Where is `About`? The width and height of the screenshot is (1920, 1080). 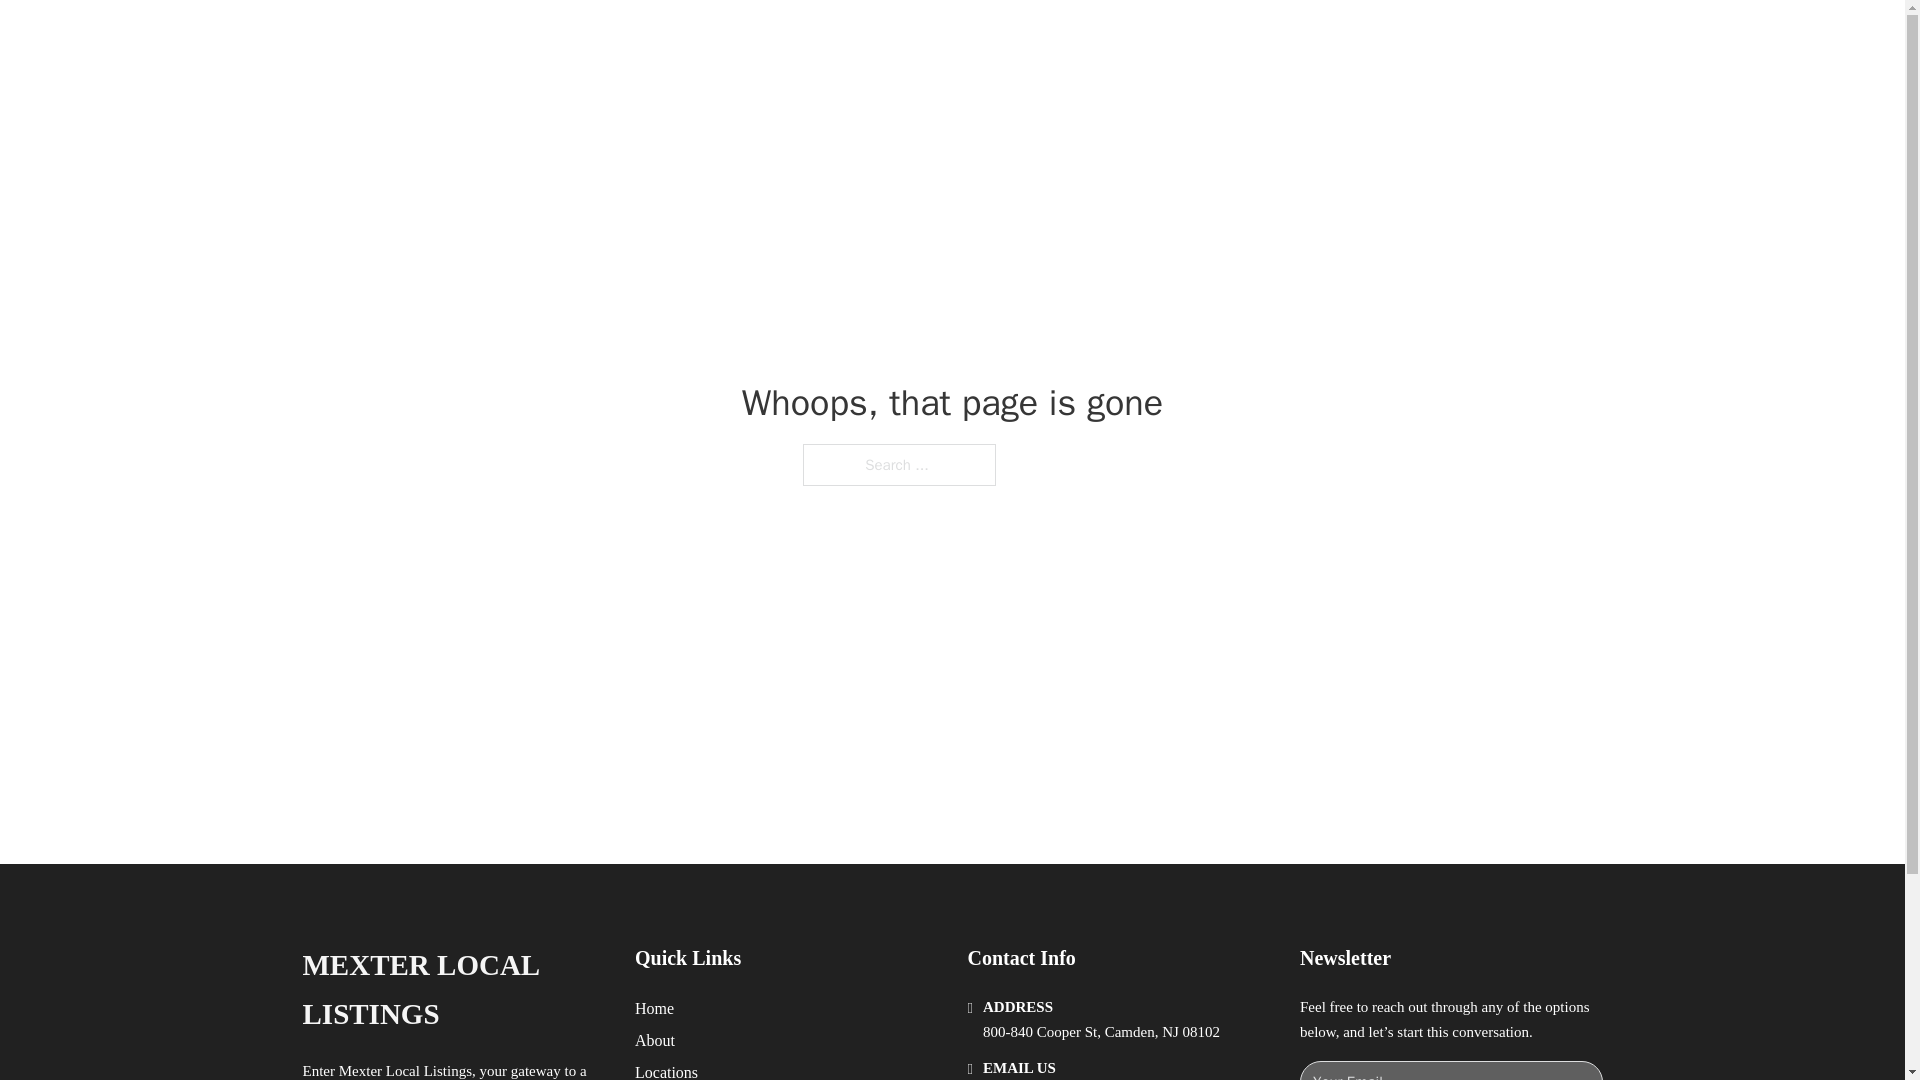
About is located at coordinates (655, 1040).